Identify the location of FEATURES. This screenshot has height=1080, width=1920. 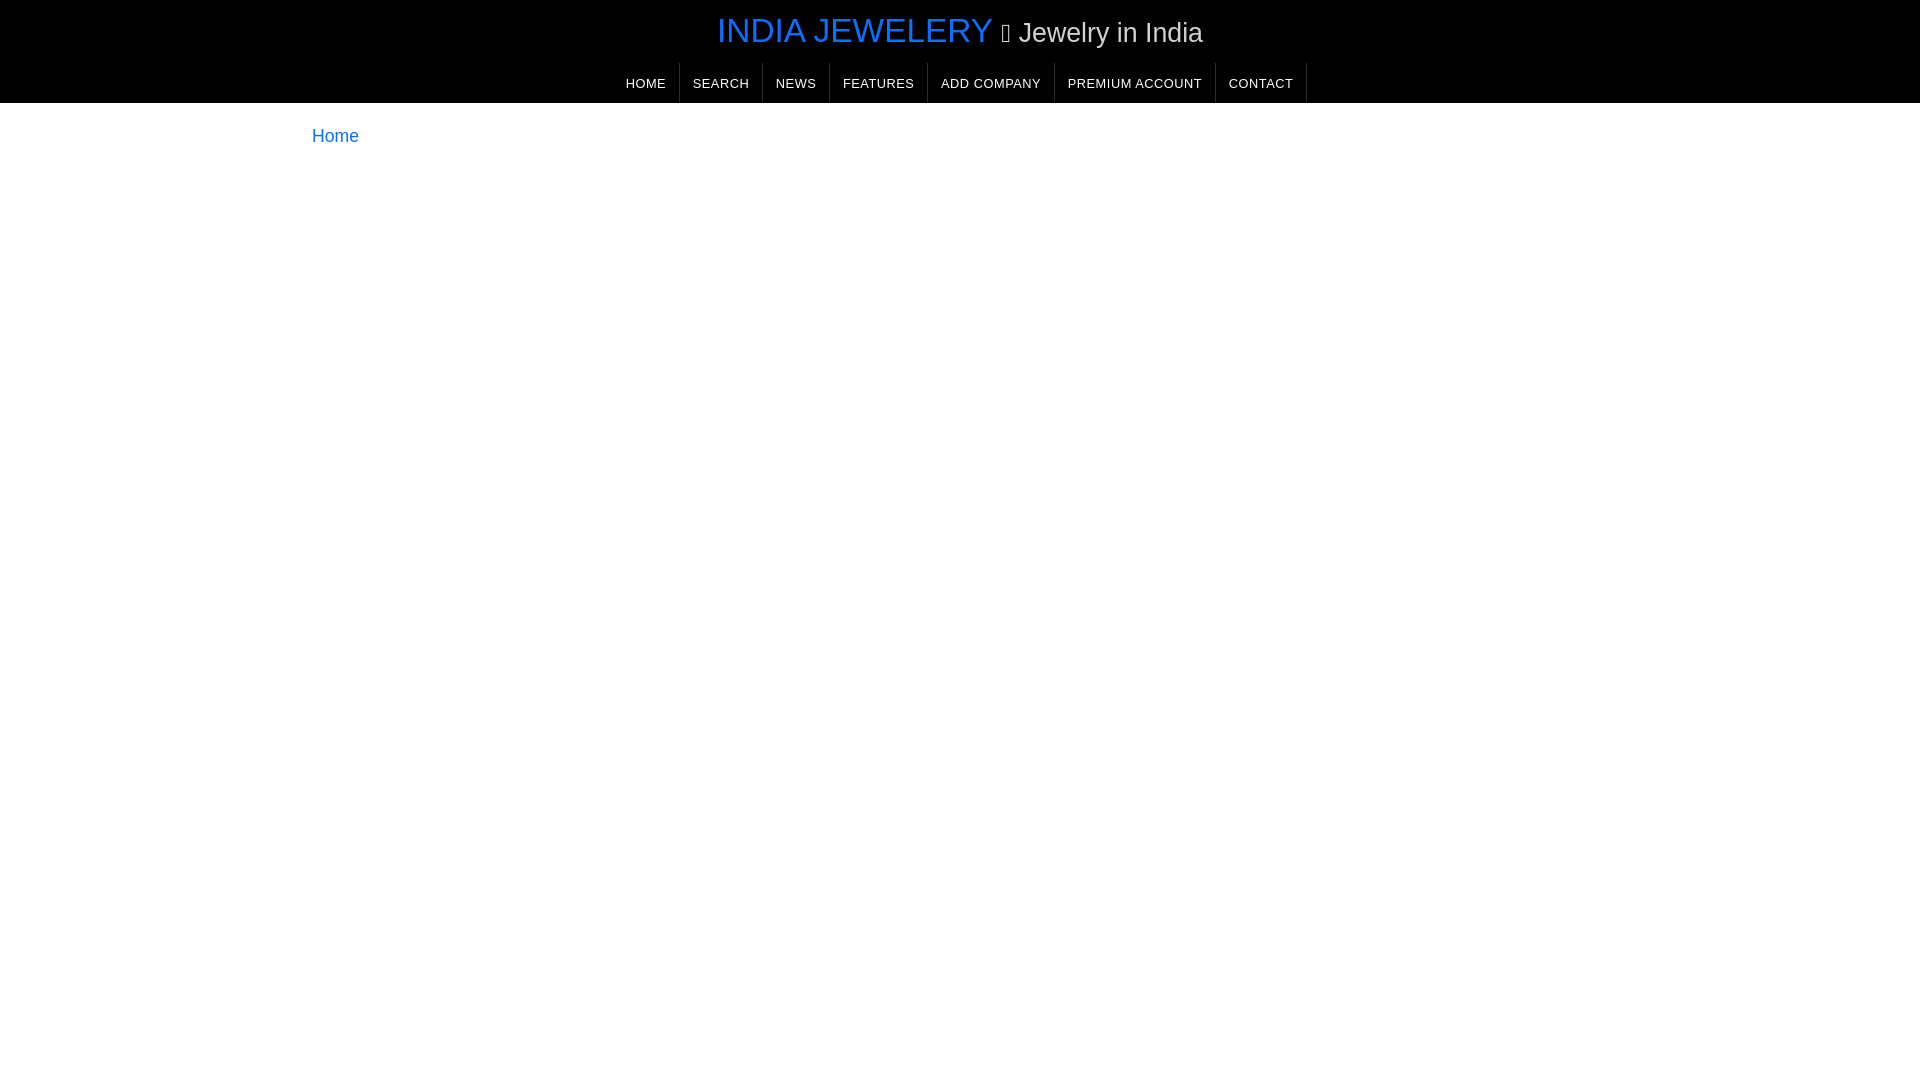
(878, 82).